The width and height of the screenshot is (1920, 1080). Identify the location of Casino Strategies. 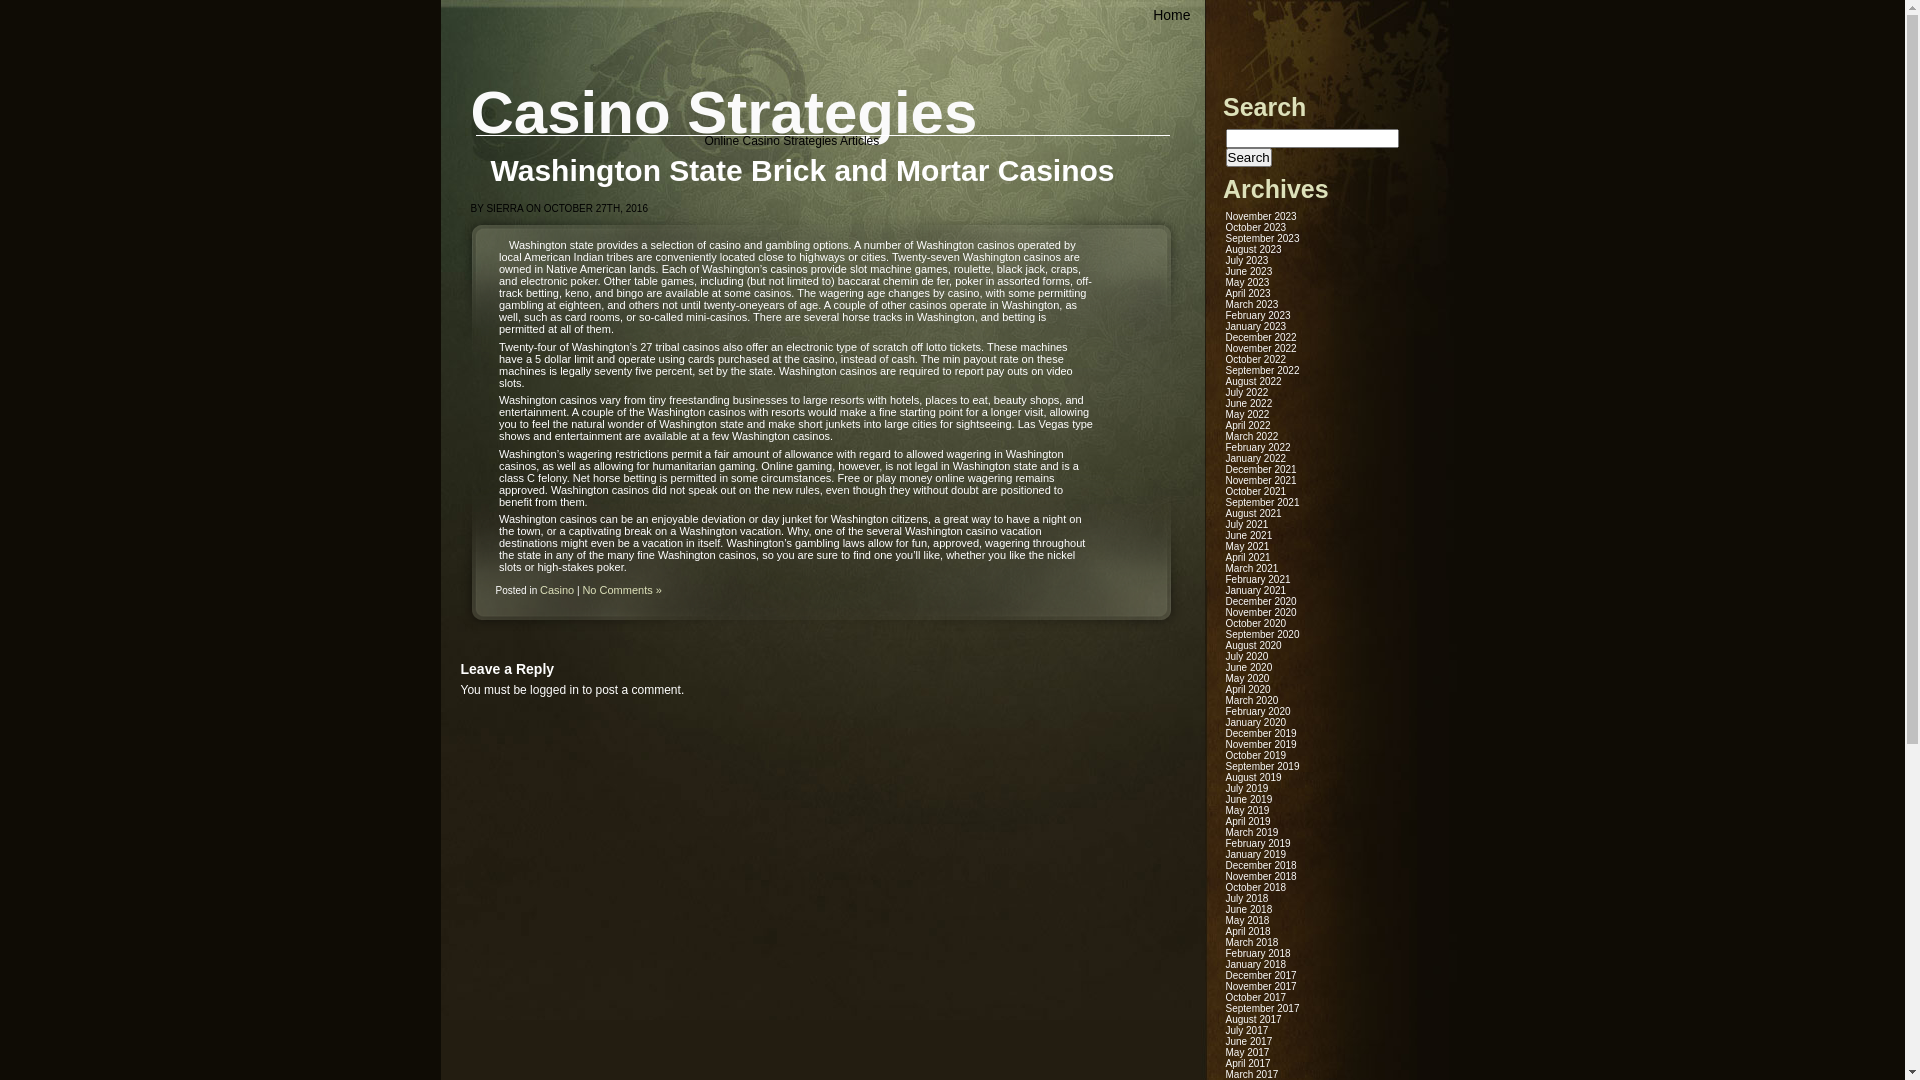
(724, 112).